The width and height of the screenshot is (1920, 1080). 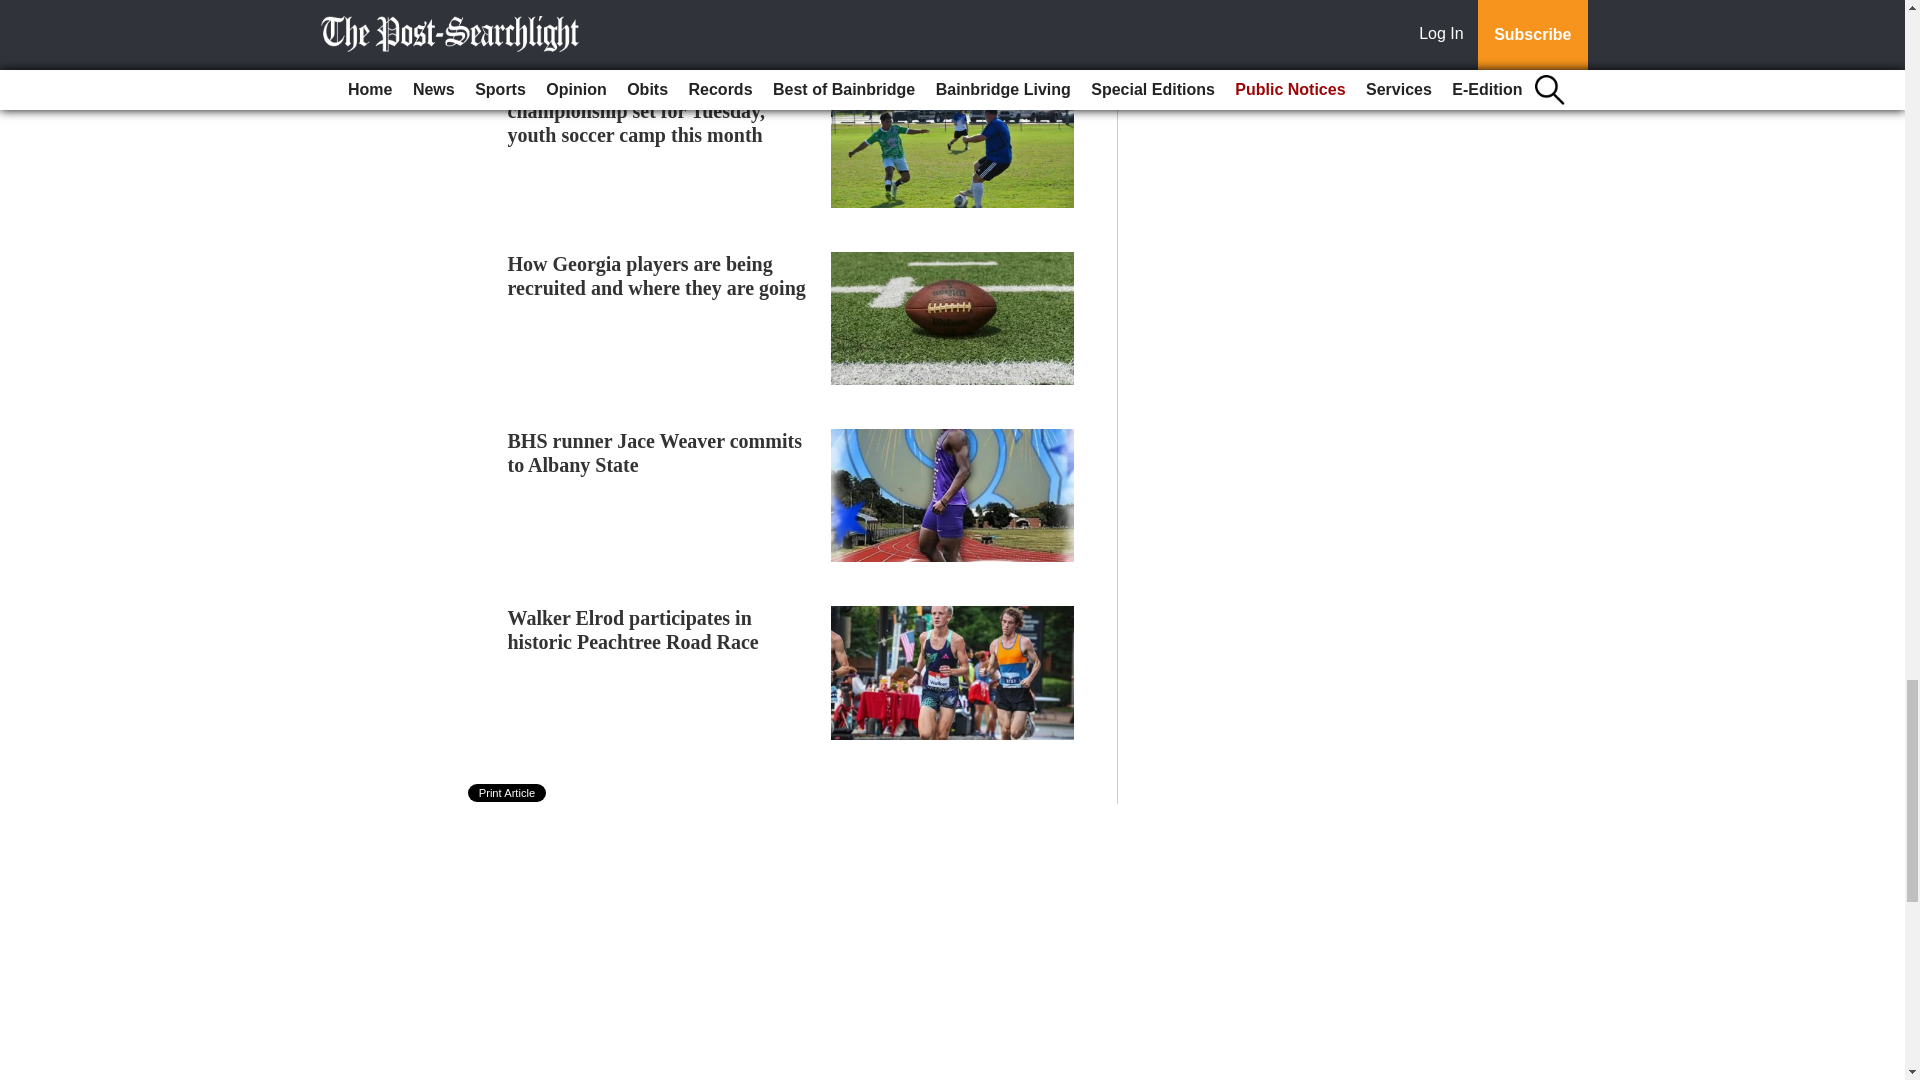 What do you see at coordinates (633, 630) in the screenshot?
I see `Walker Elrod participates in historic Peachtree Road Race` at bounding box center [633, 630].